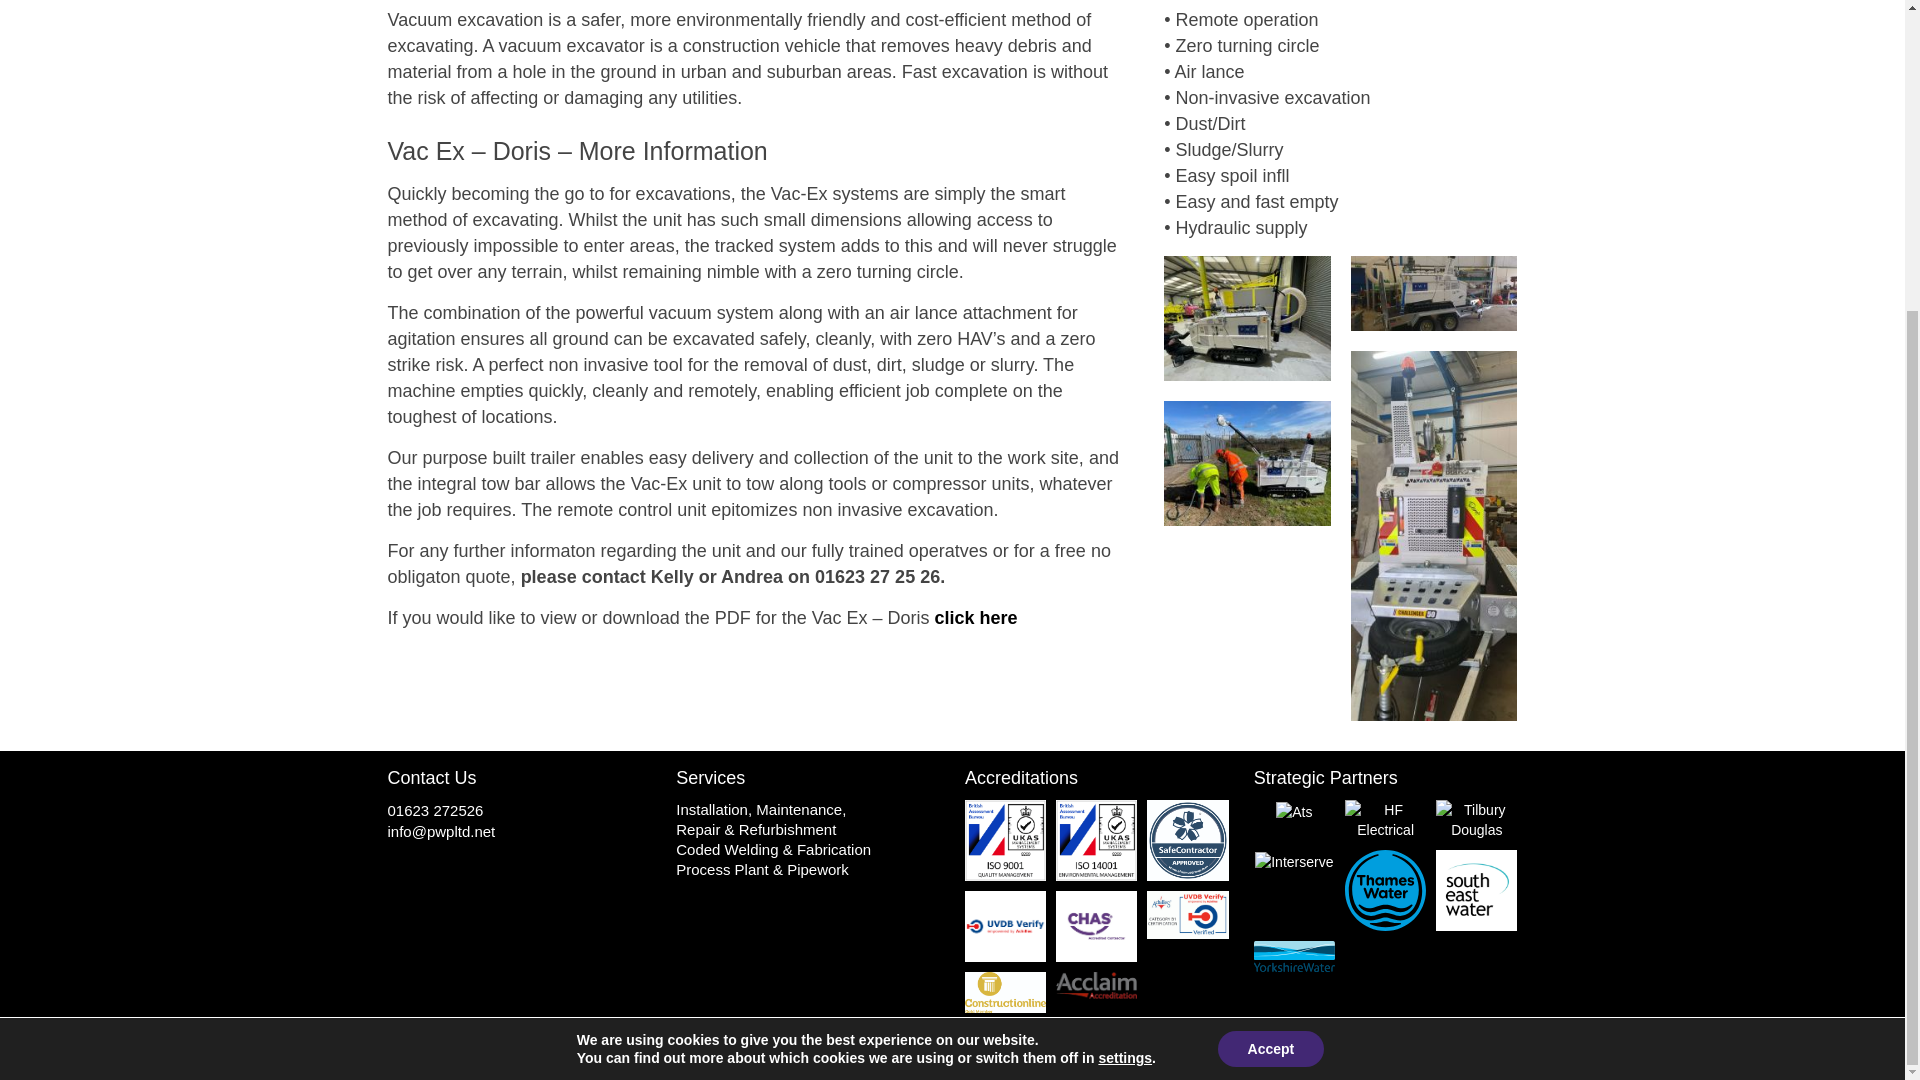 The image size is (1920, 1080). I want to click on ISO 9001 Badge, so click(1006, 840).